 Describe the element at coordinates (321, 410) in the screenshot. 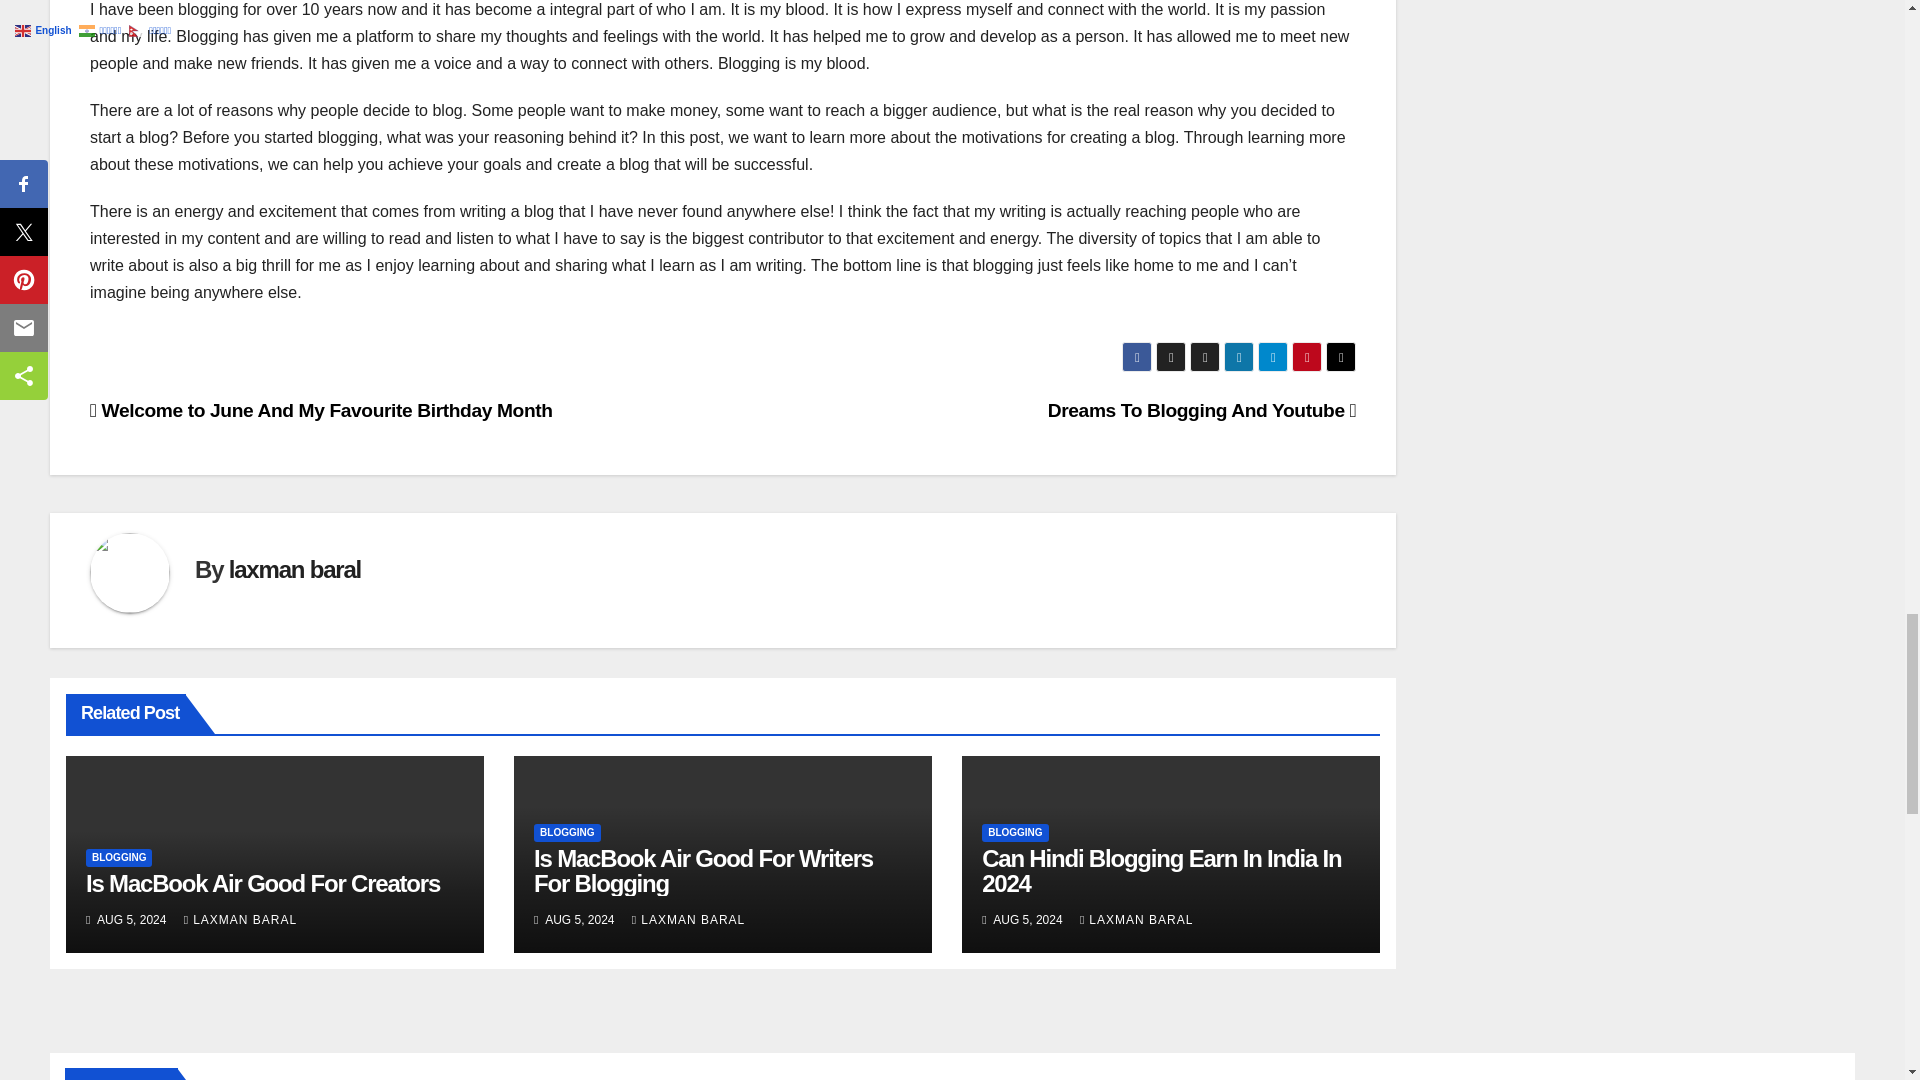

I see `Welcome to June And My Favourite Birthday Month` at that location.